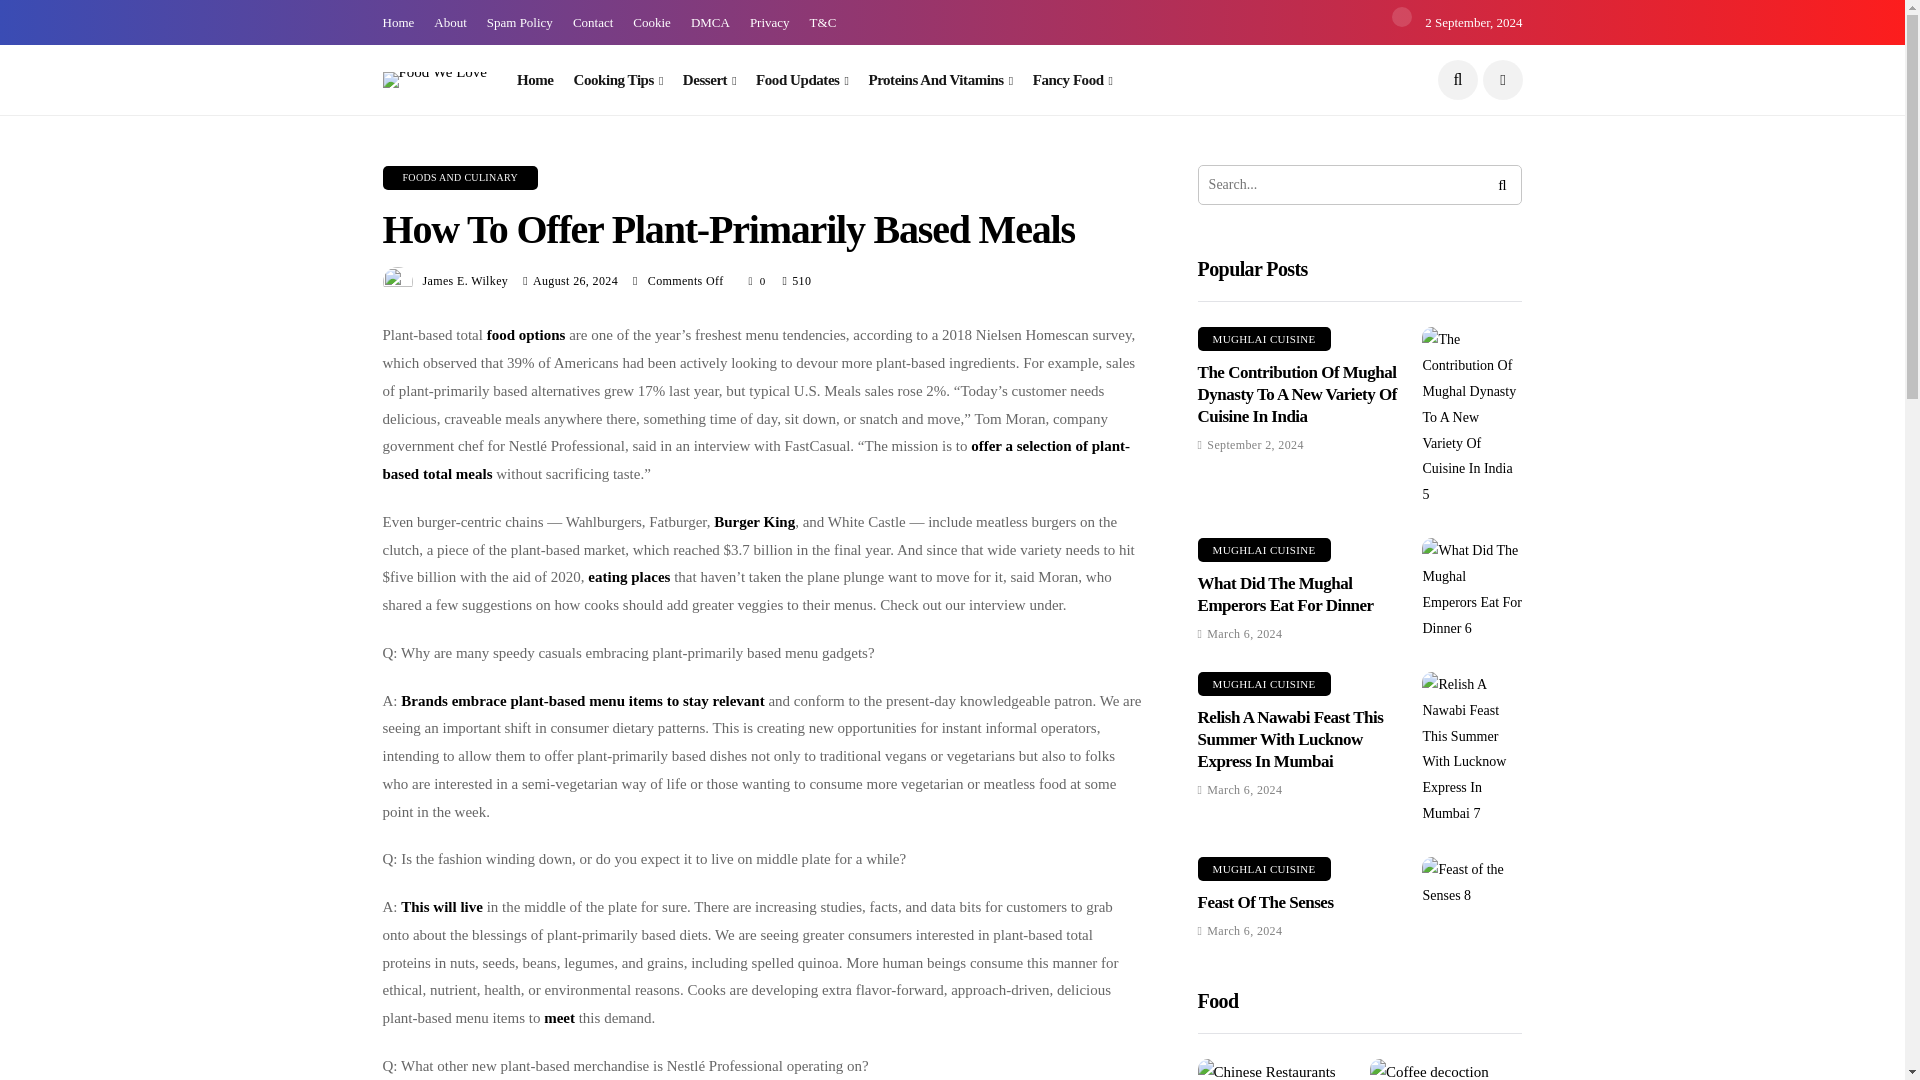 This screenshot has width=1920, height=1080. Describe the element at coordinates (770, 22) in the screenshot. I see `Privacy` at that location.